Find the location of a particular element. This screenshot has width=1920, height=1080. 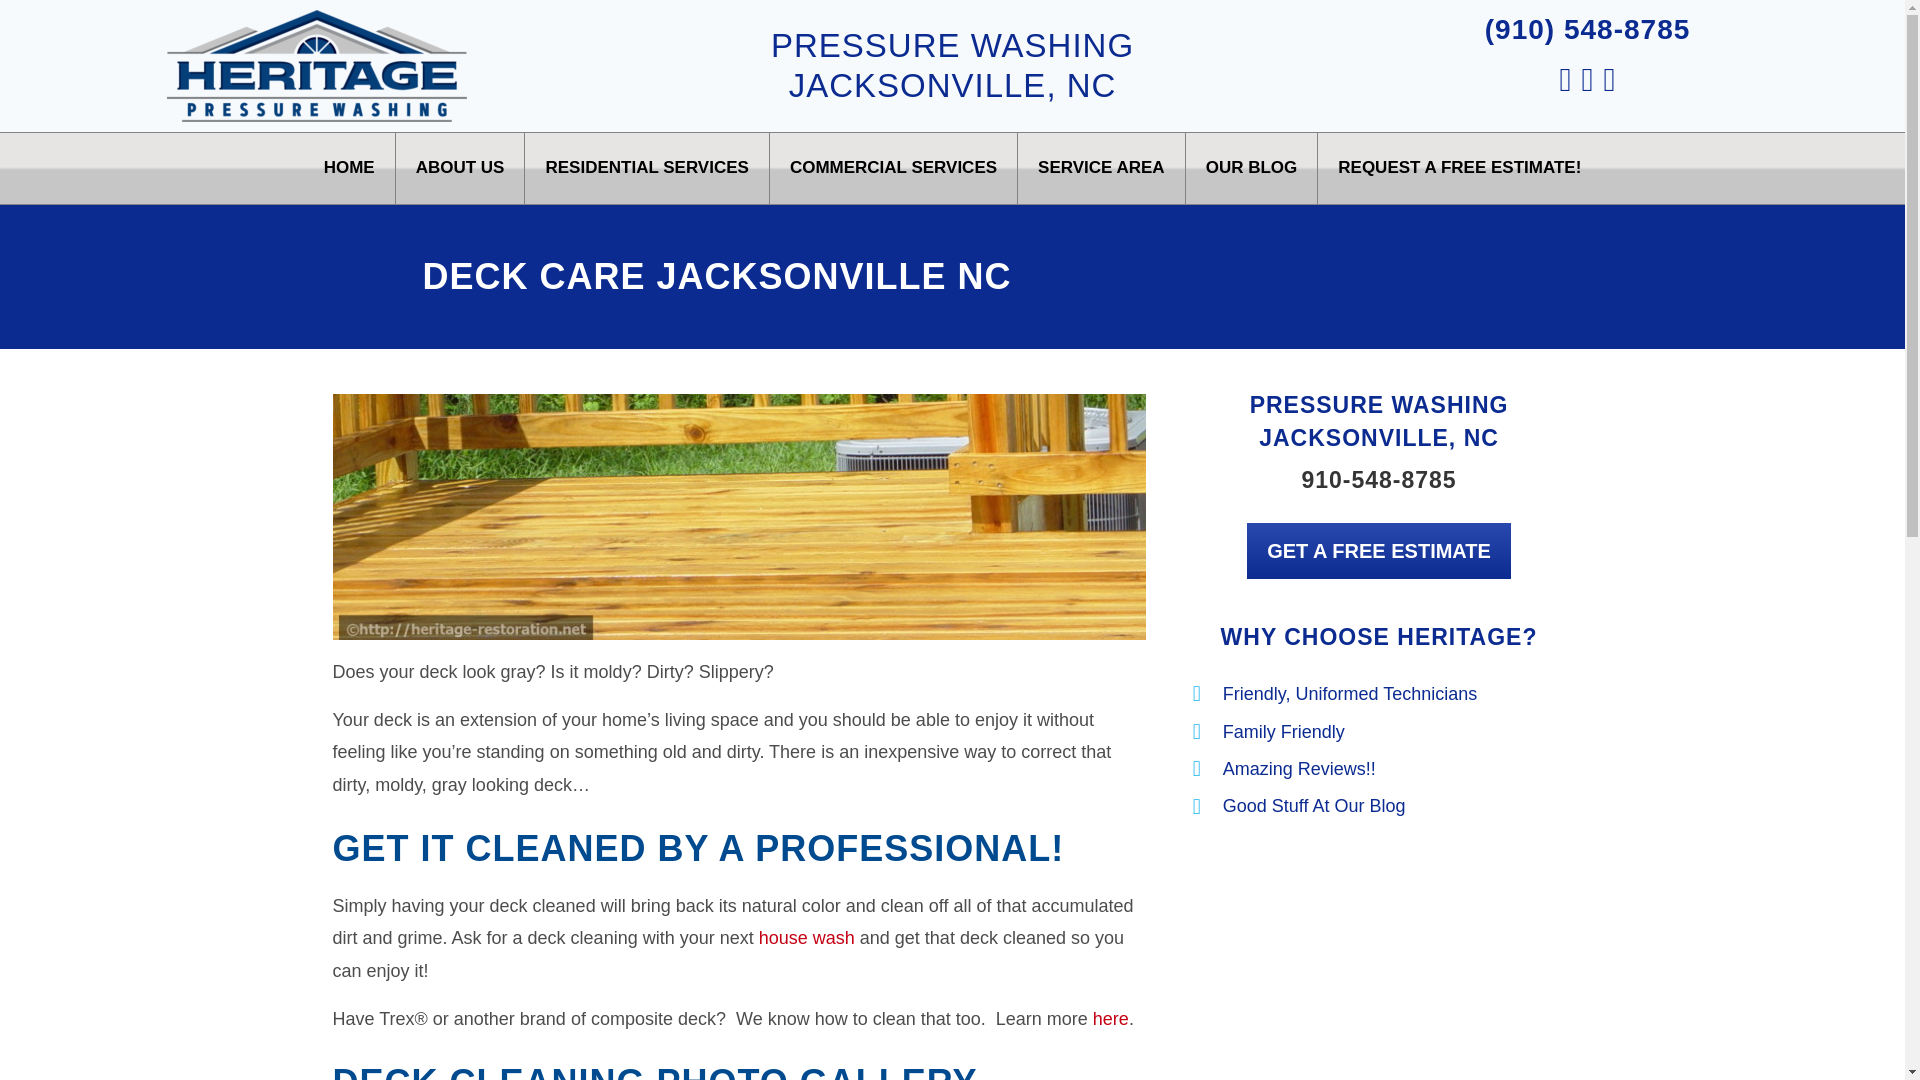

Trex Deck Cleaning is located at coordinates (1110, 1018).